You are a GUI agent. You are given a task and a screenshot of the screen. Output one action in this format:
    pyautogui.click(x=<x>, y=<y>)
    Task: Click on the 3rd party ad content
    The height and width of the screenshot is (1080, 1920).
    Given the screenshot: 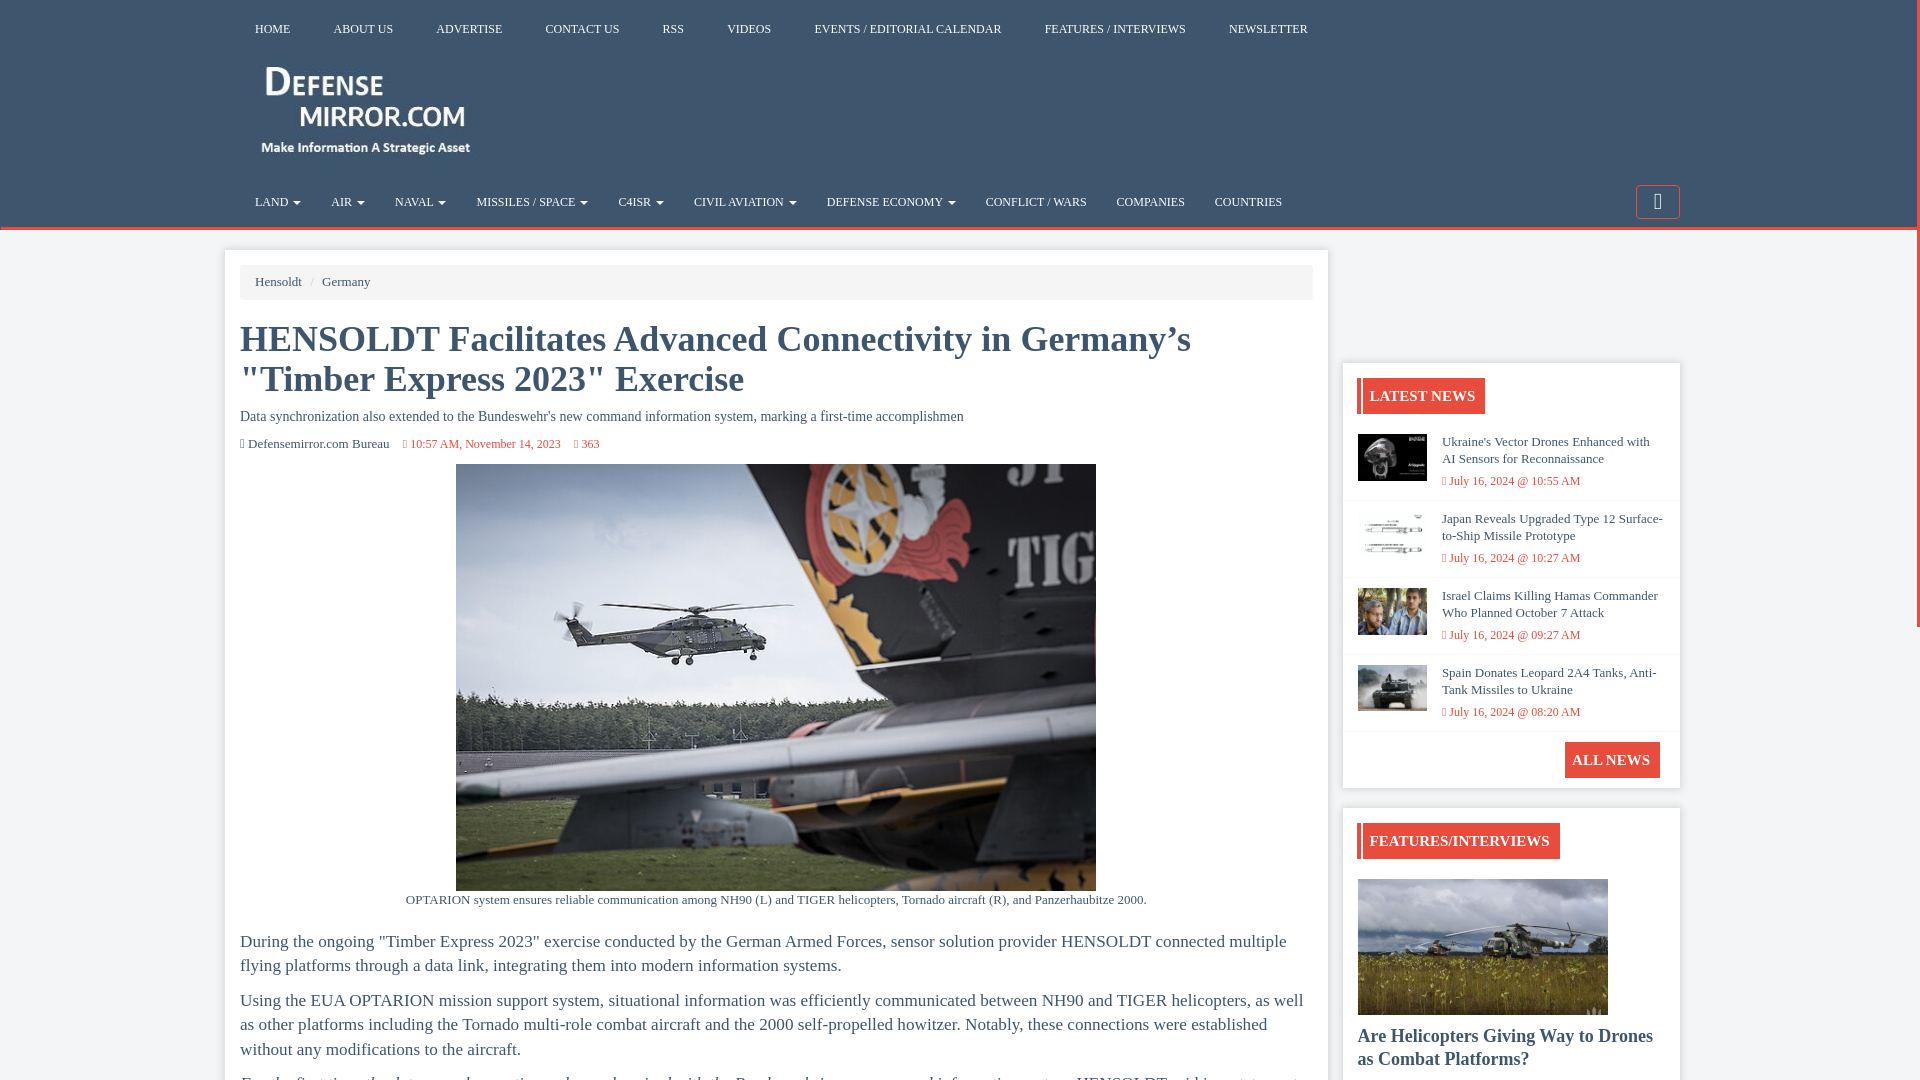 What is the action you would take?
    pyautogui.click(x=1510, y=276)
    